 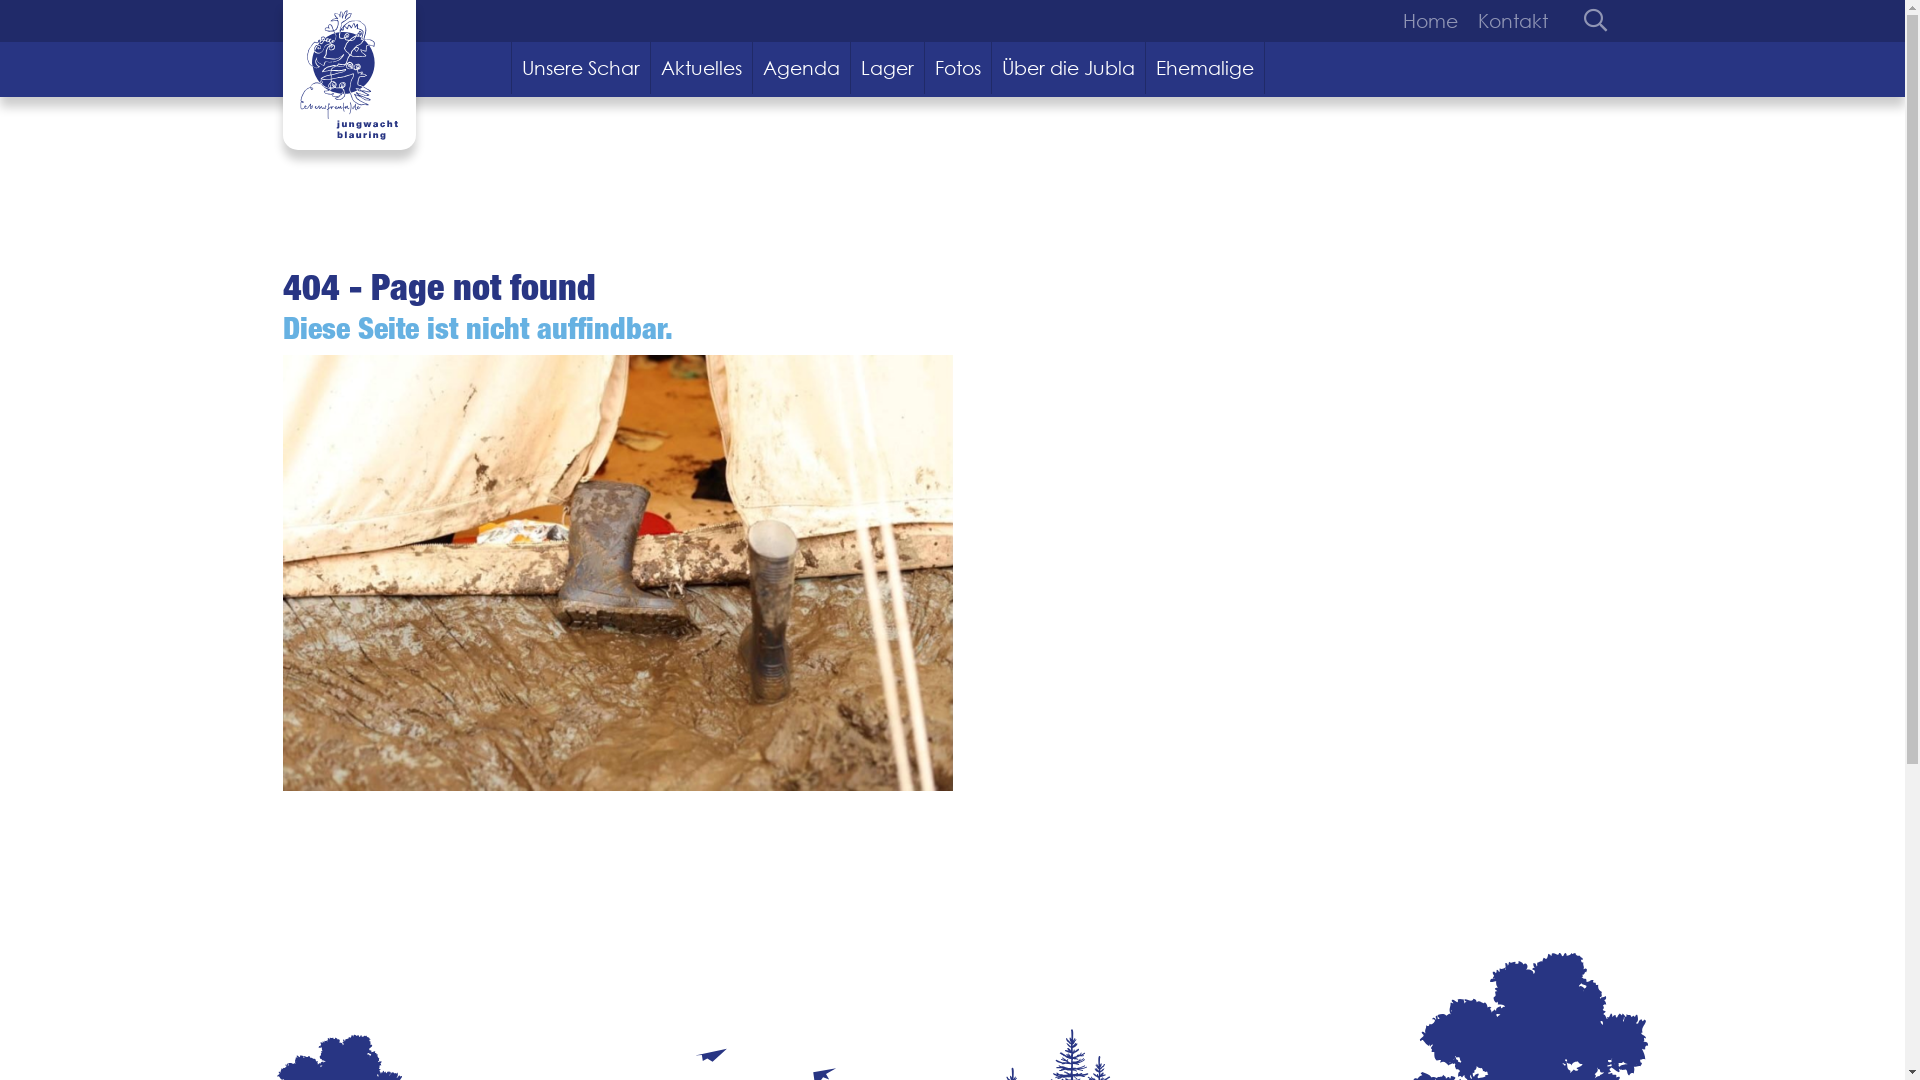 I want to click on Blauring Schwyz, so click(x=348, y=75).